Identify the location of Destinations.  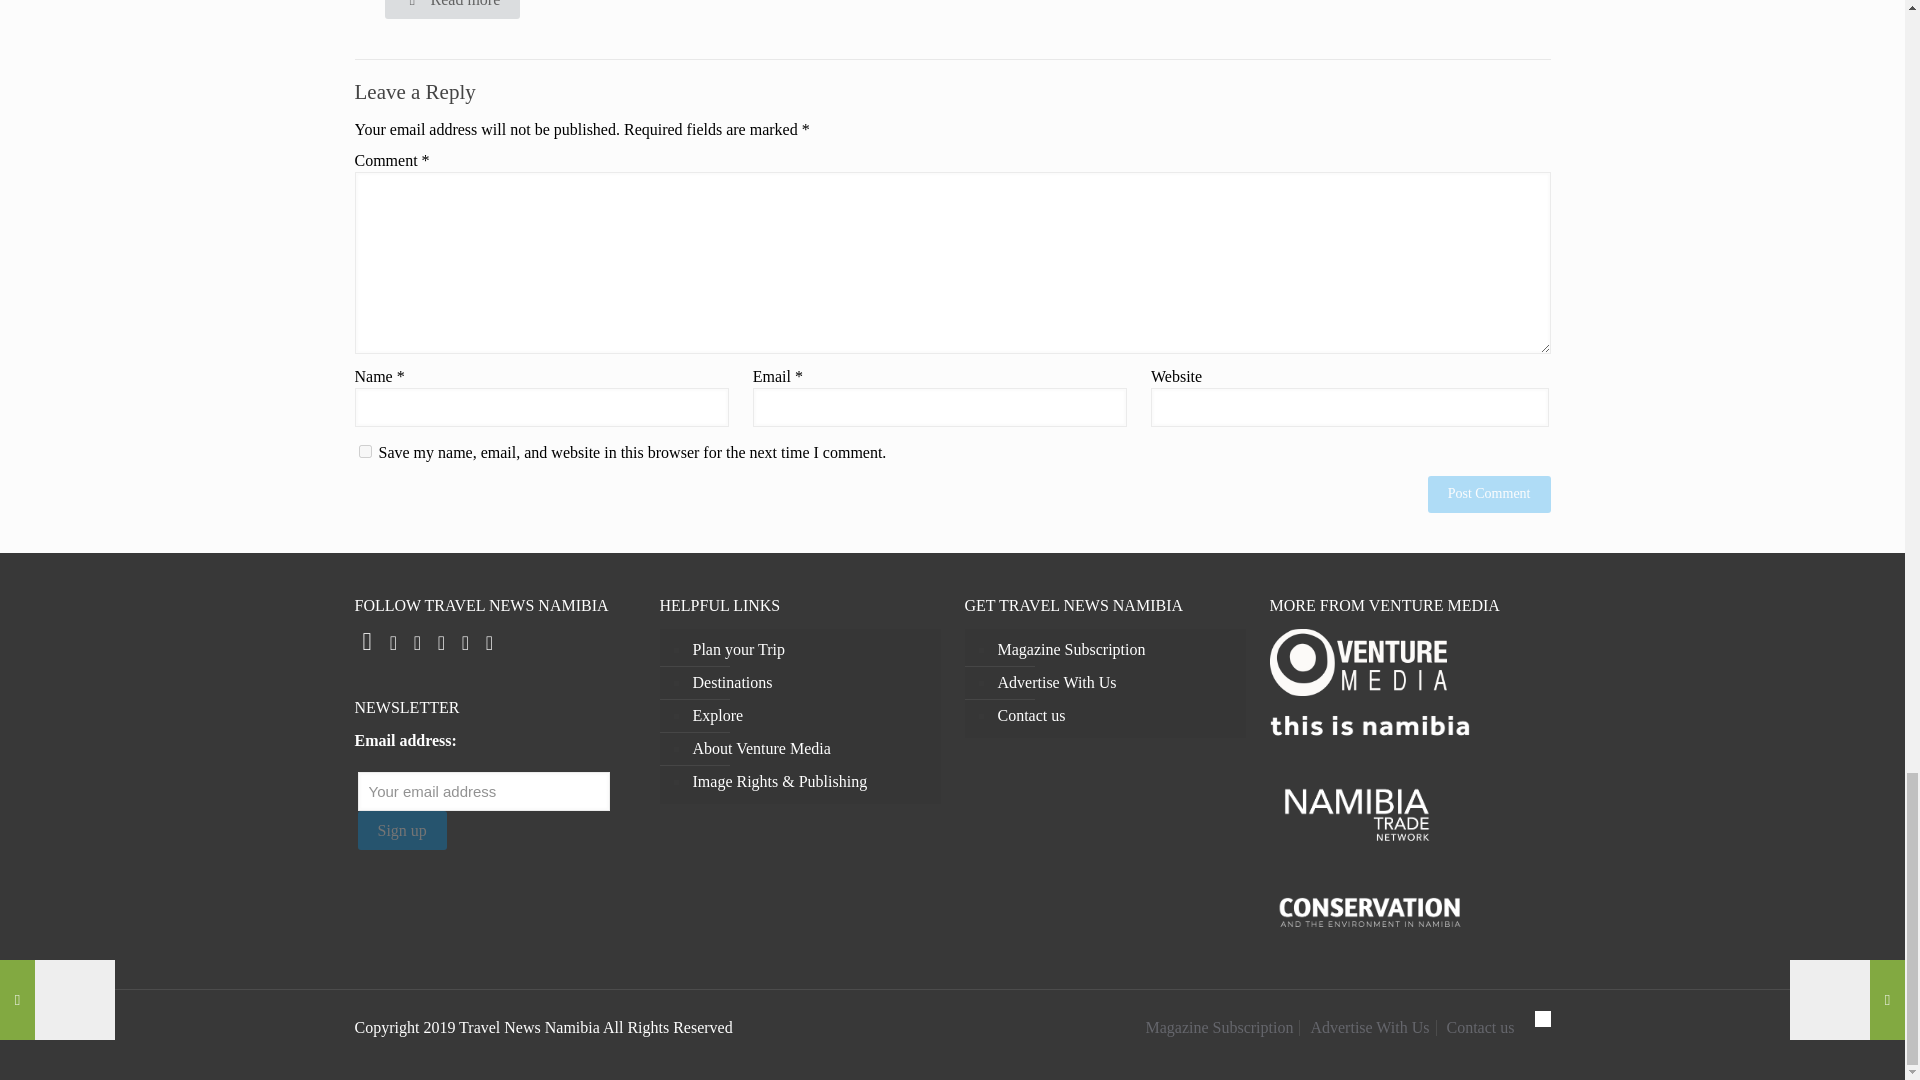
(810, 683).